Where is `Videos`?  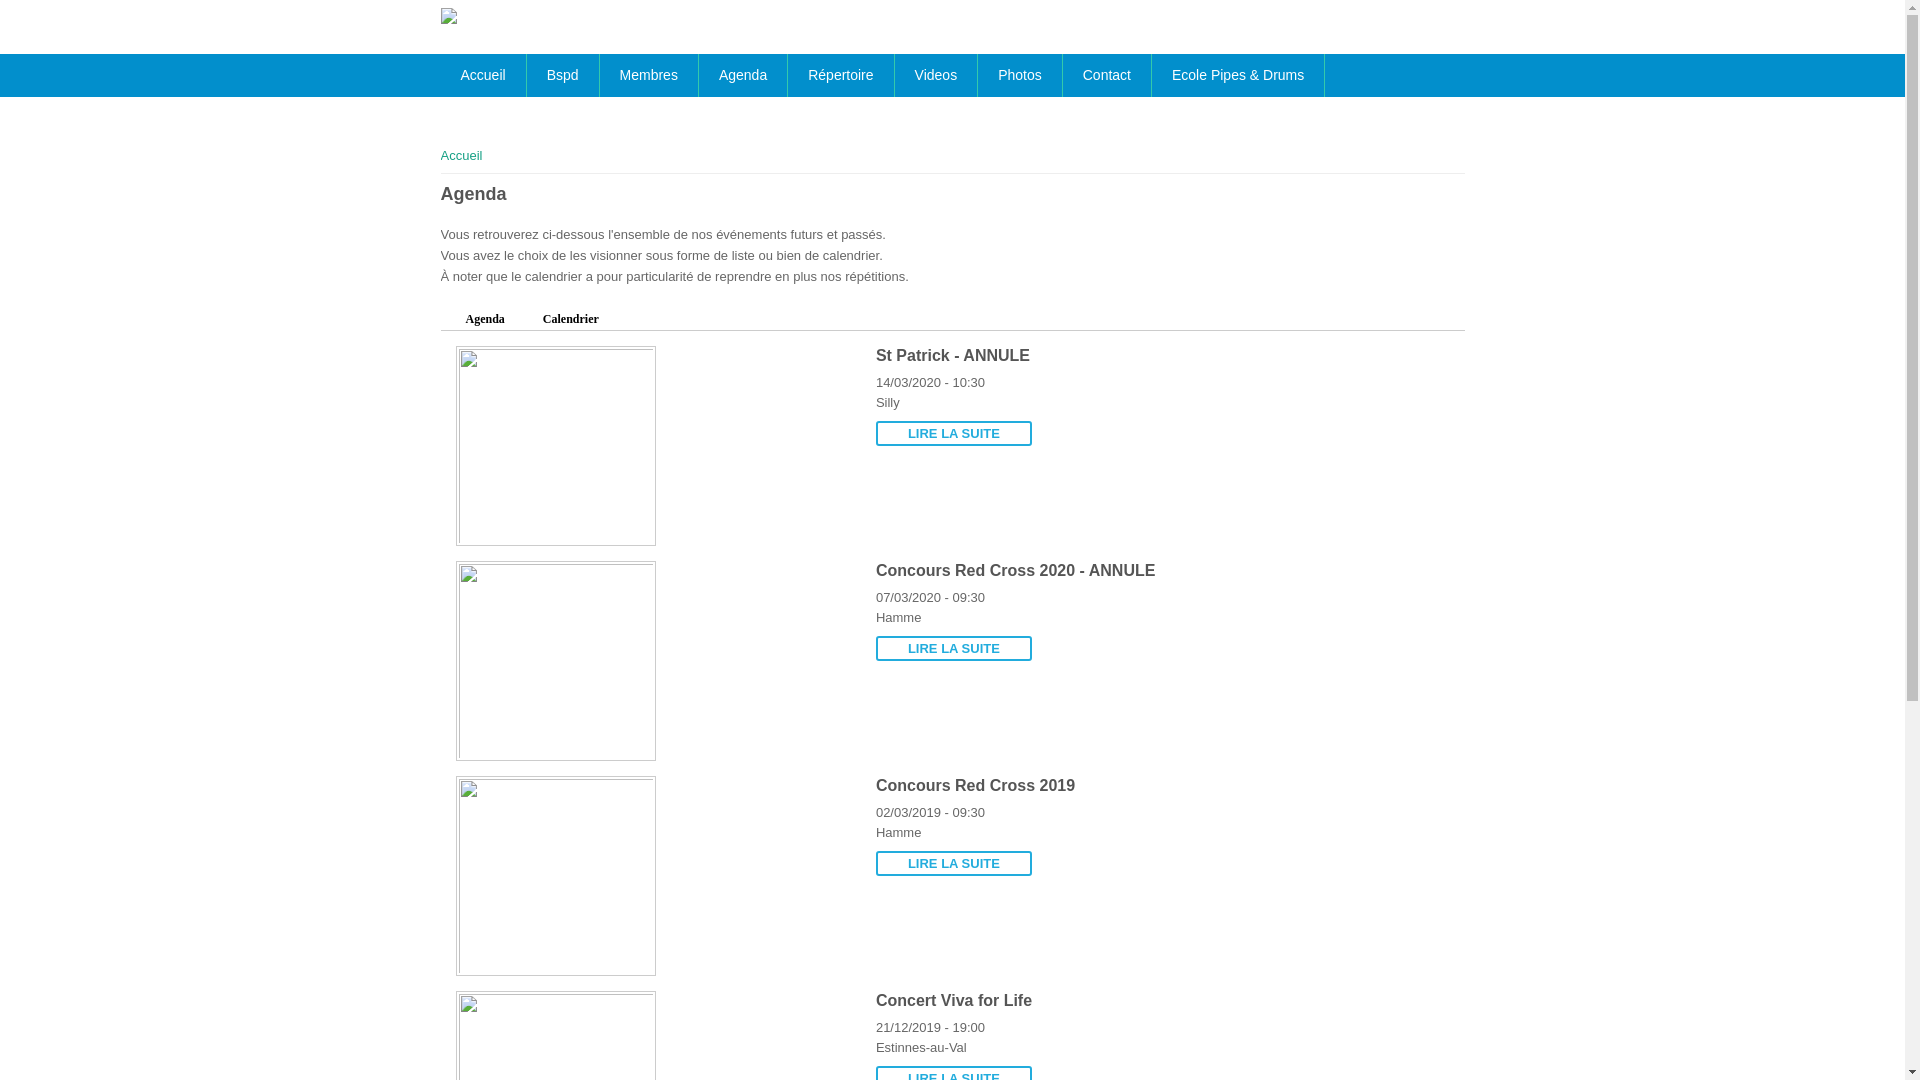 Videos is located at coordinates (936, 76).